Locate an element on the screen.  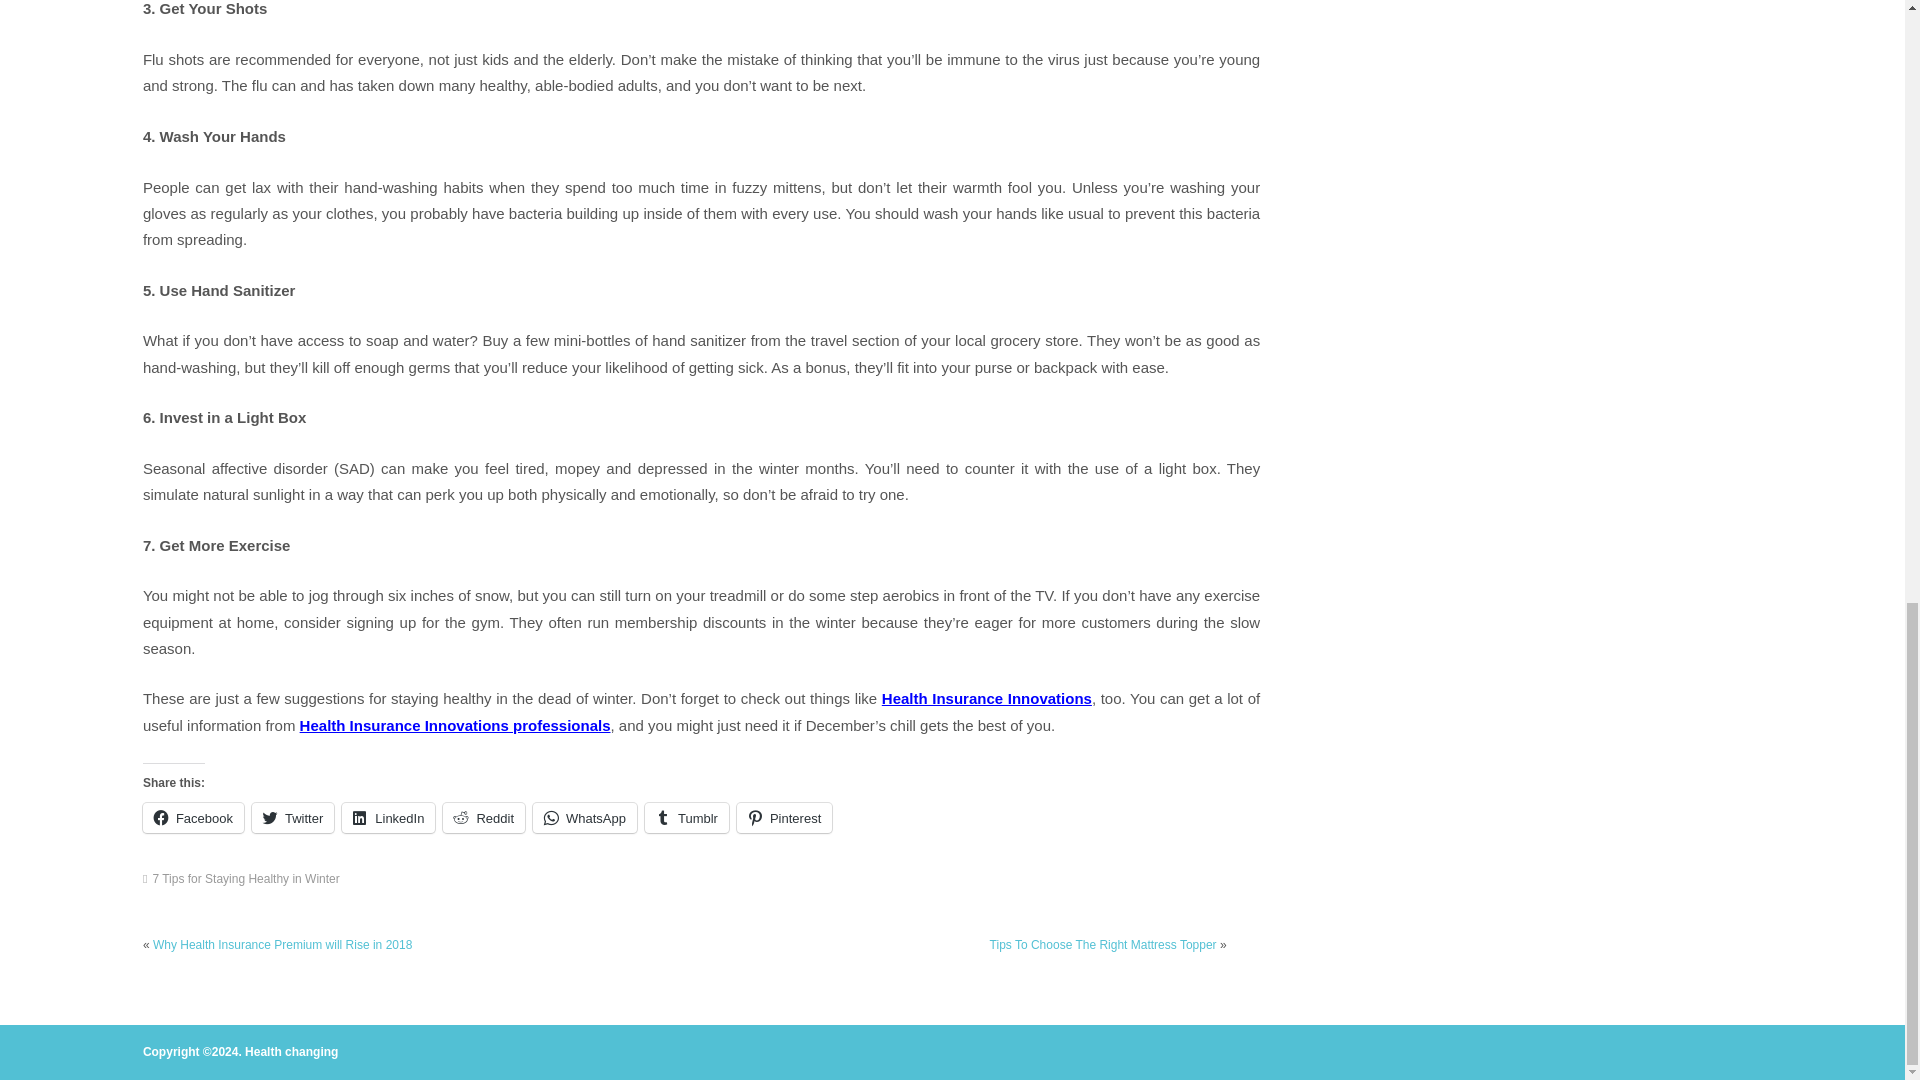
Health Insurance Innovations is located at coordinates (986, 698).